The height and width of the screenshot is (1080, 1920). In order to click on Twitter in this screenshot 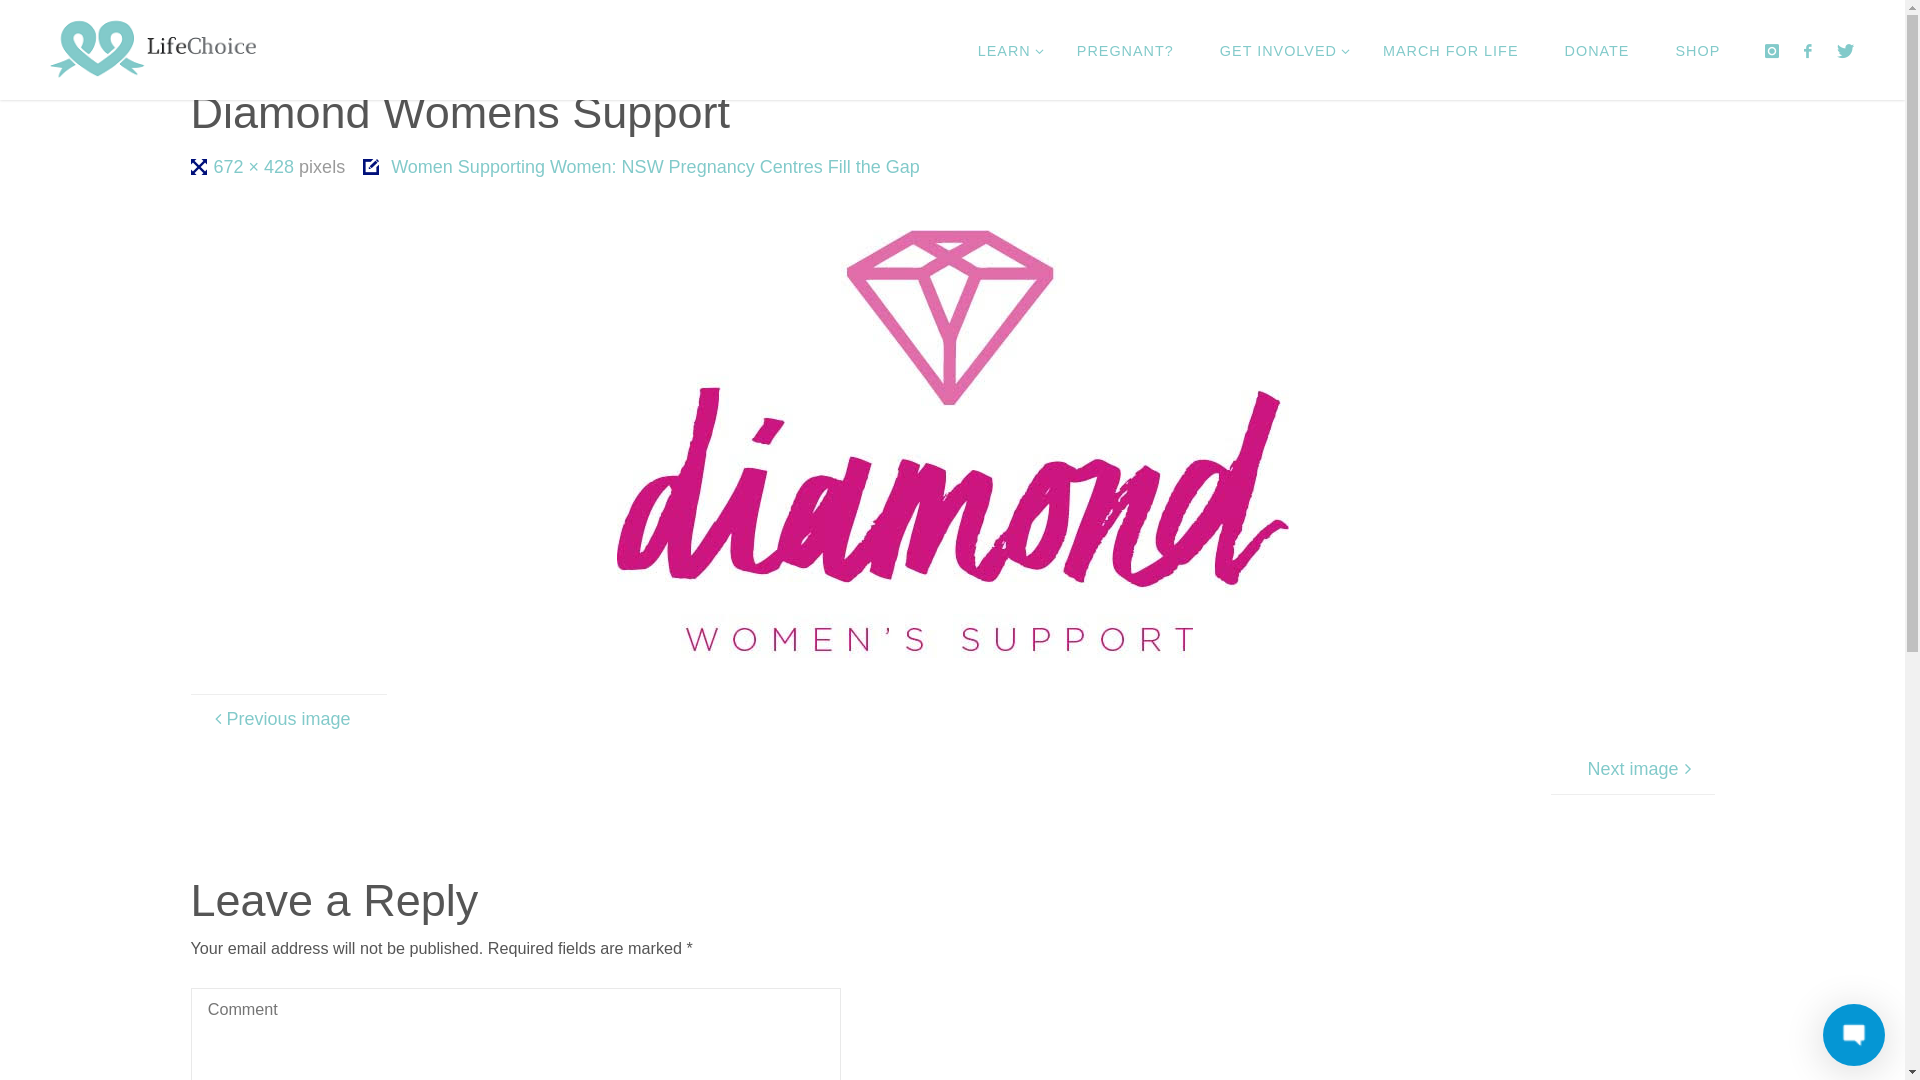, I will do `click(1846, 50)`.